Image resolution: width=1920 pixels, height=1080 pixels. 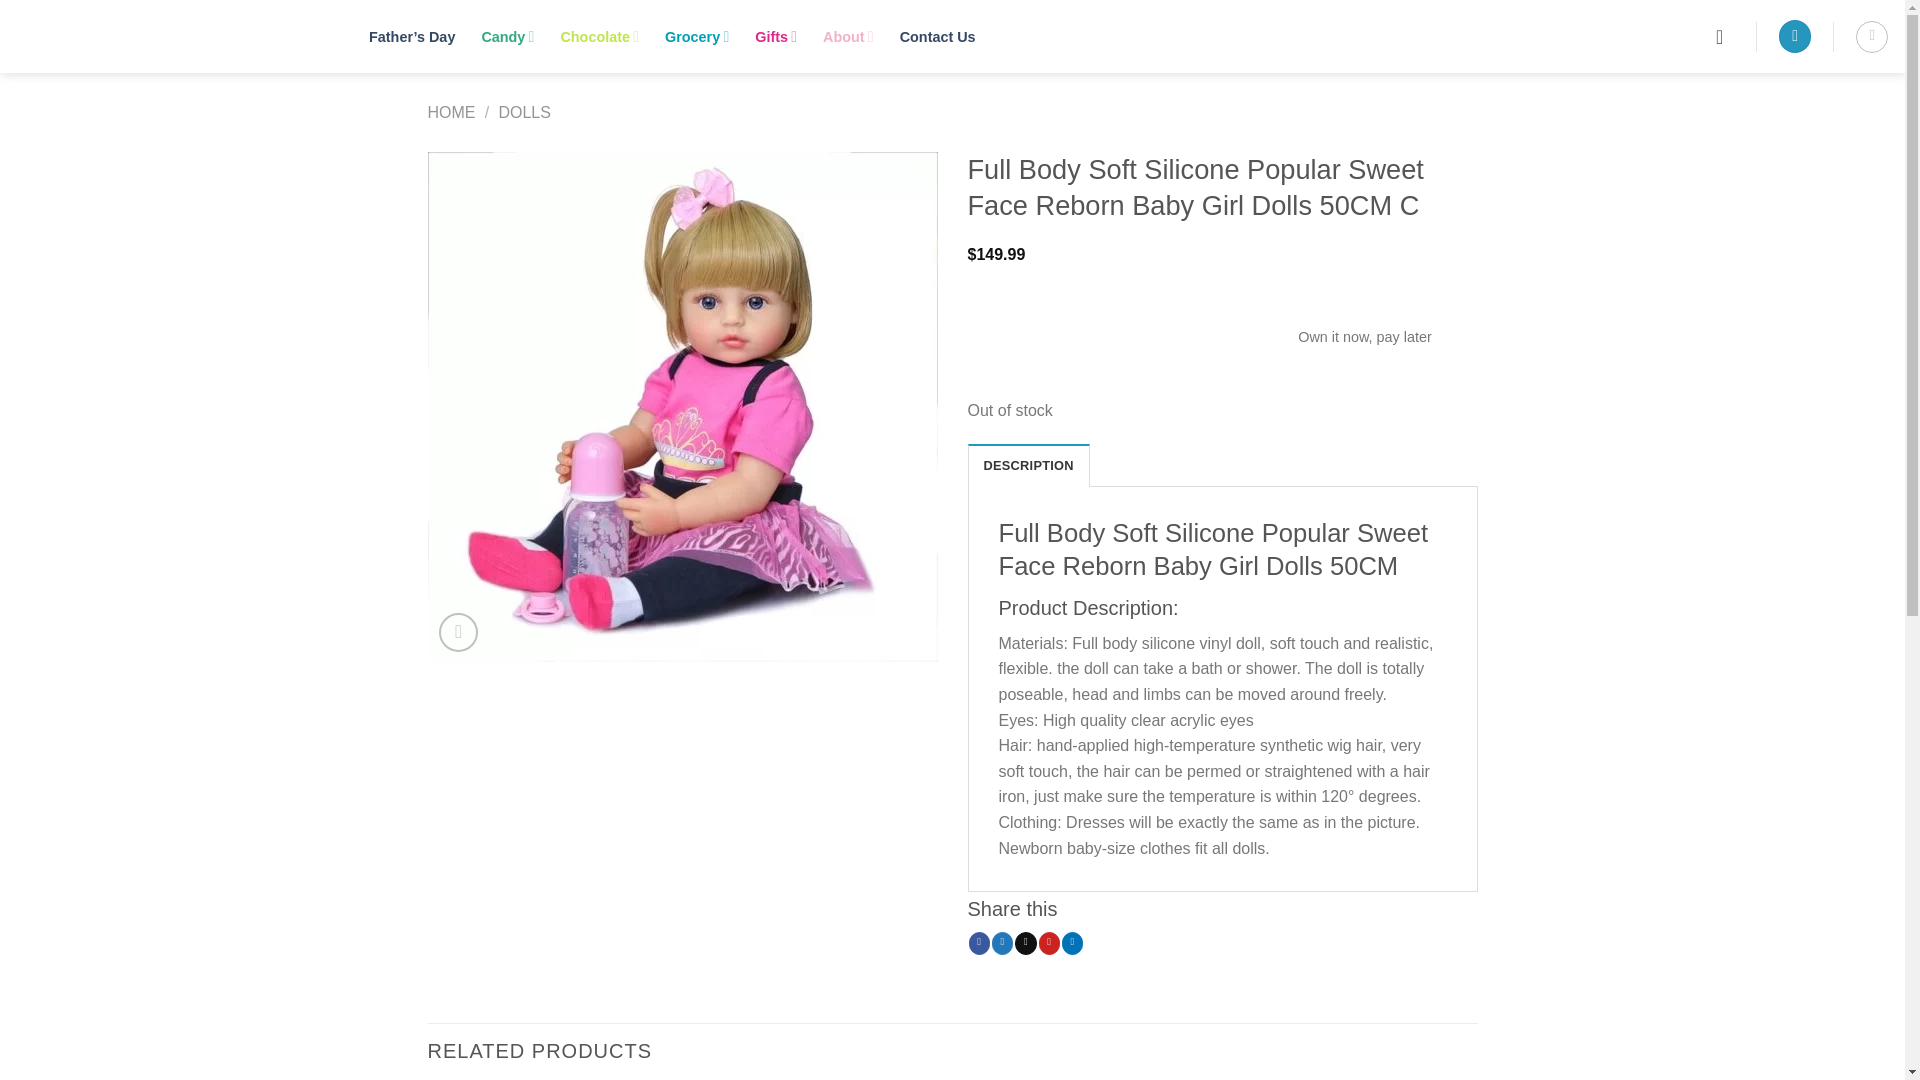 What do you see at coordinates (980, 942) in the screenshot?
I see `Share on Facebook` at bounding box center [980, 942].